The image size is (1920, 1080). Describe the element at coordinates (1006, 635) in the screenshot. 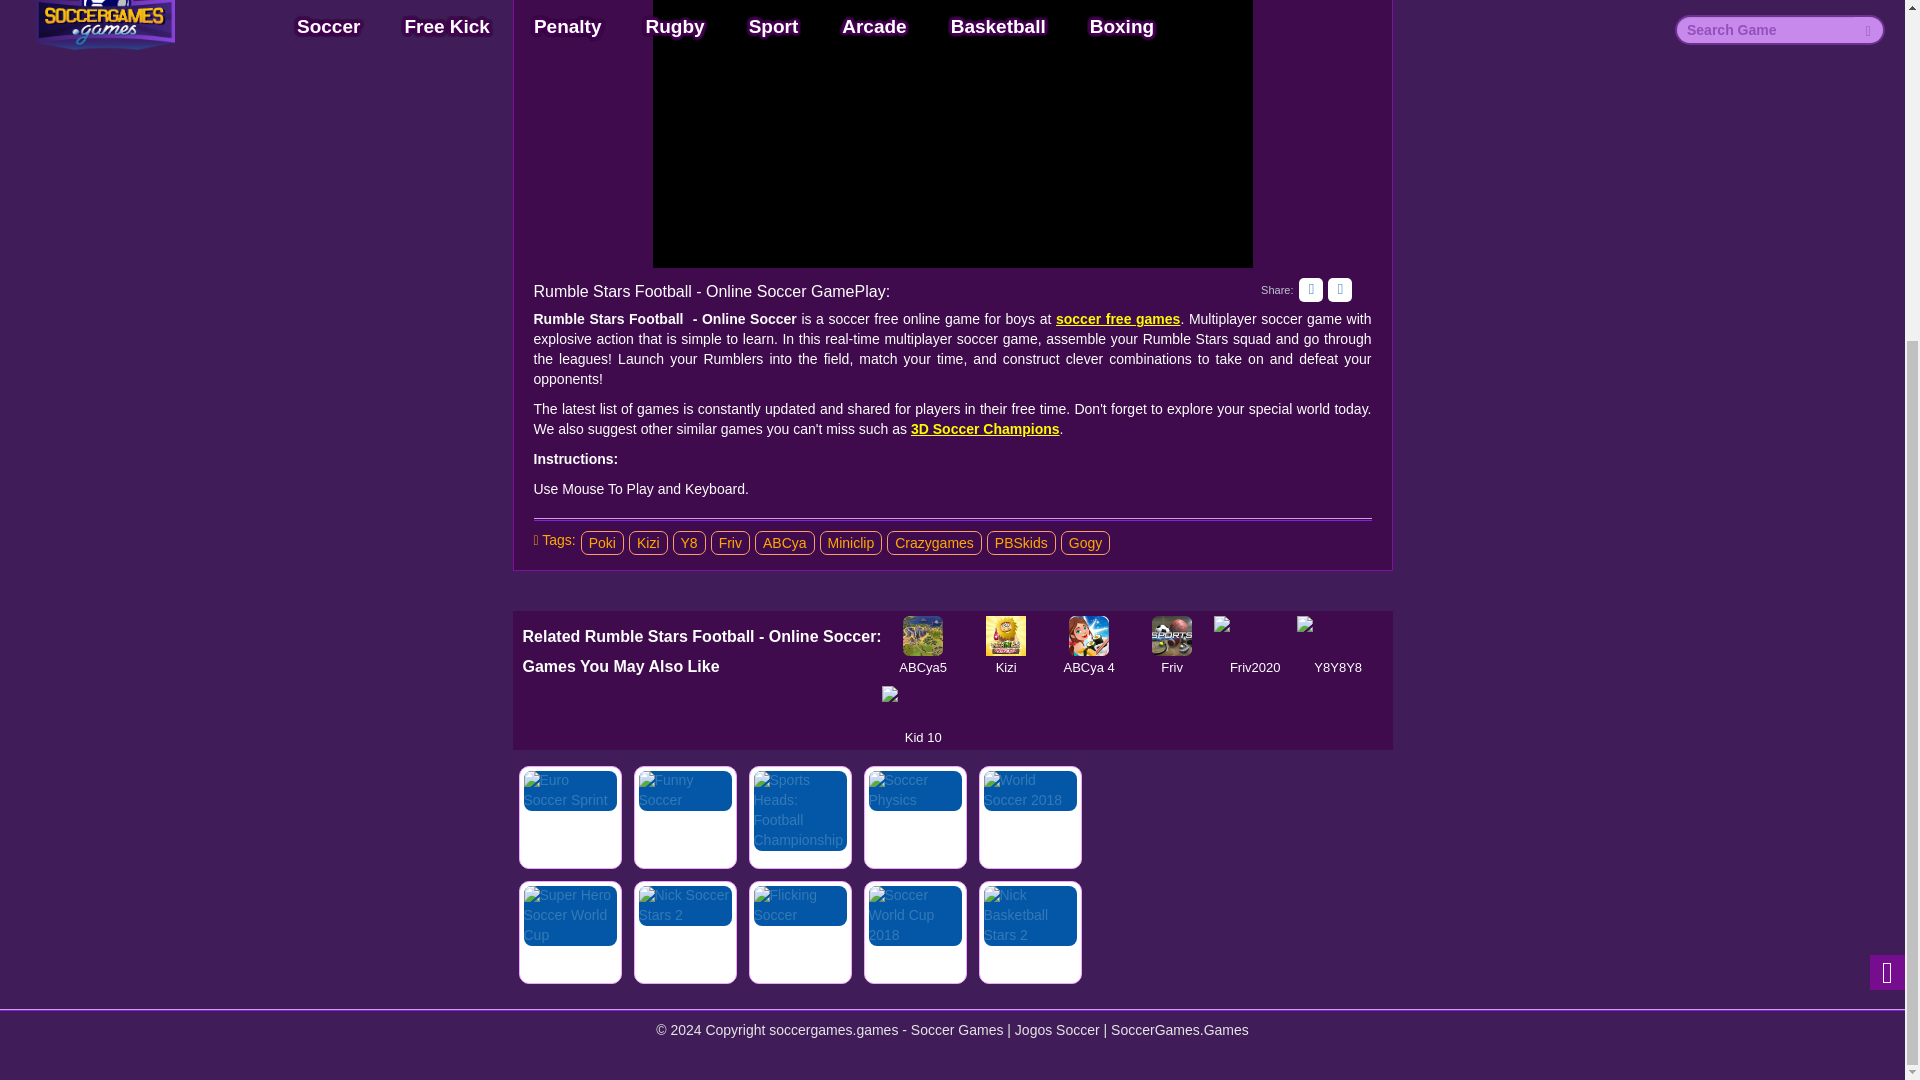

I see `Kizi` at that location.